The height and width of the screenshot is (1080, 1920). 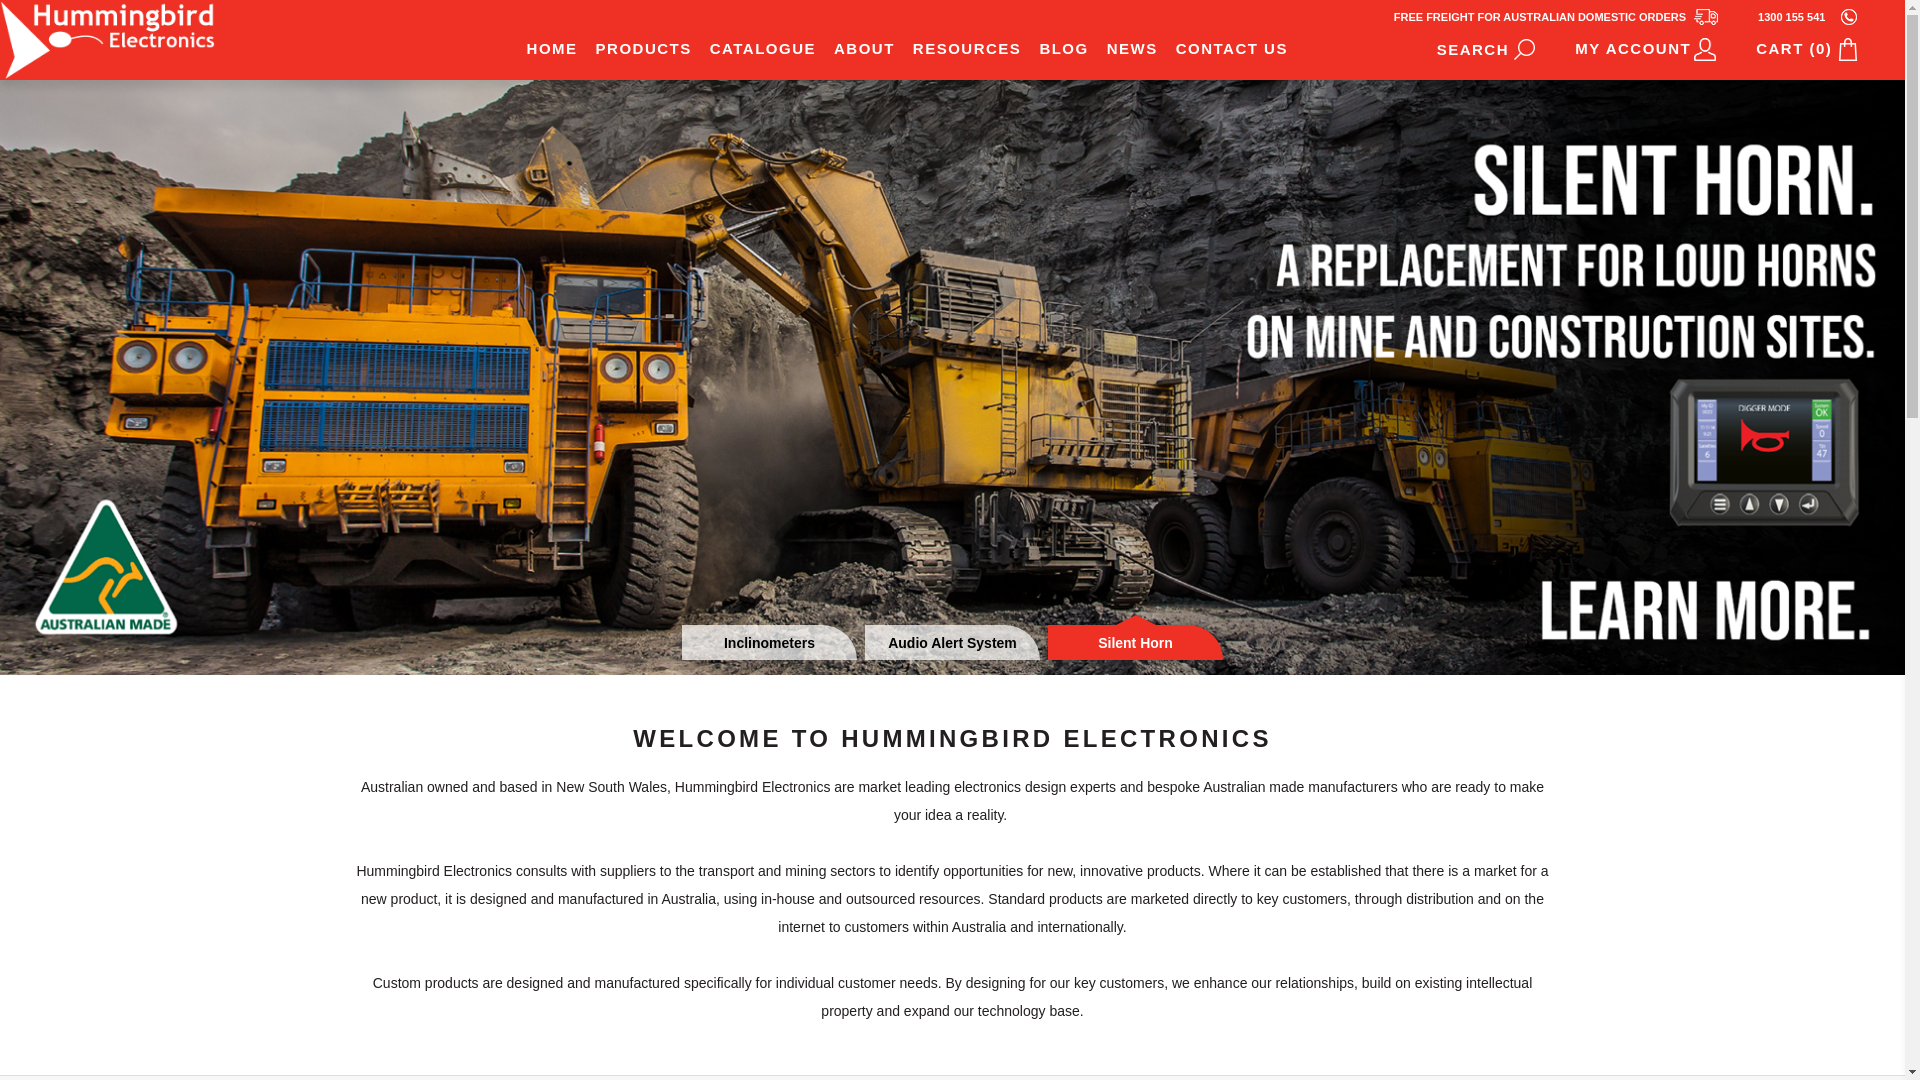 What do you see at coordinates (1556, 16) in the screenshot?
I see `FREE FREIGHT FOR AUSTRALIAN DOMESTIC ORDERS` at bounding box center [1556, 16].